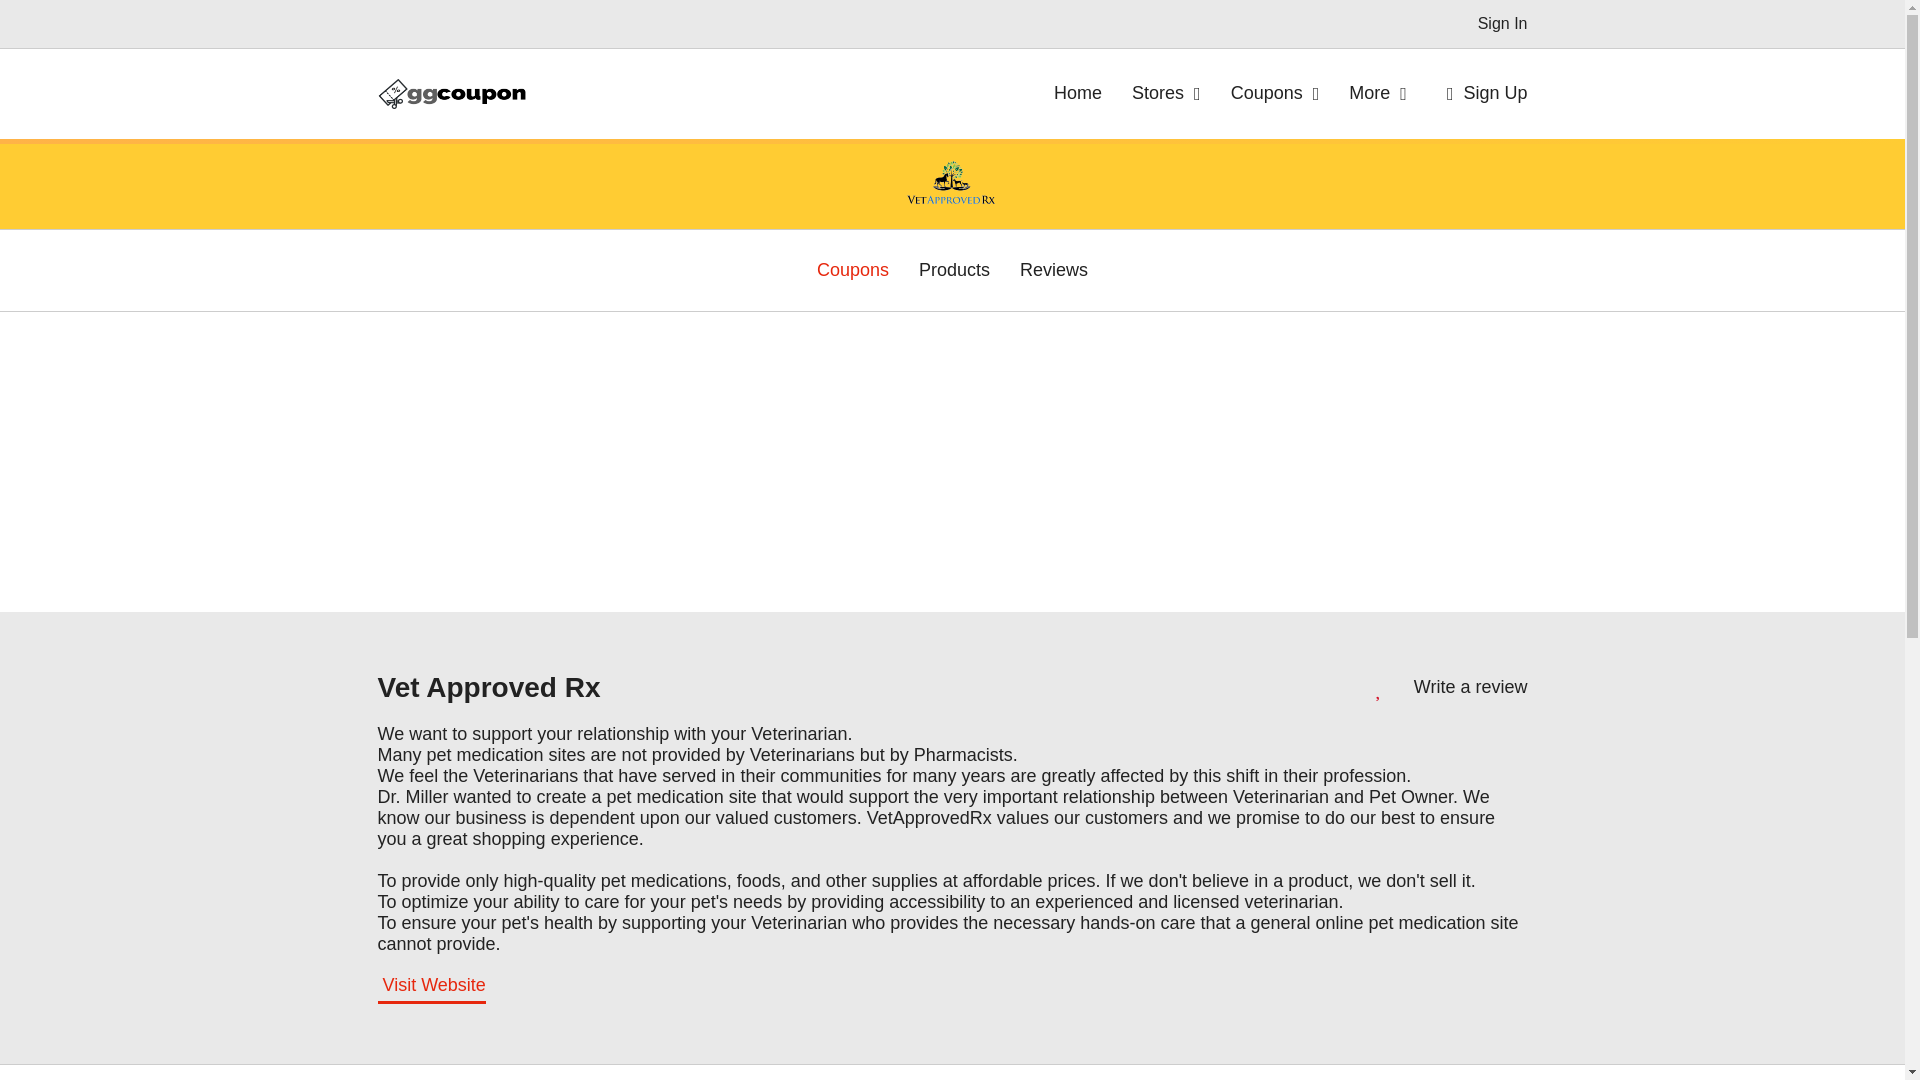 This screenshot has width=1920, height=1080. What do you see at coordinates (852, 270) in the screenshot?
I see `Coupons` at bounding box center [852, 270].